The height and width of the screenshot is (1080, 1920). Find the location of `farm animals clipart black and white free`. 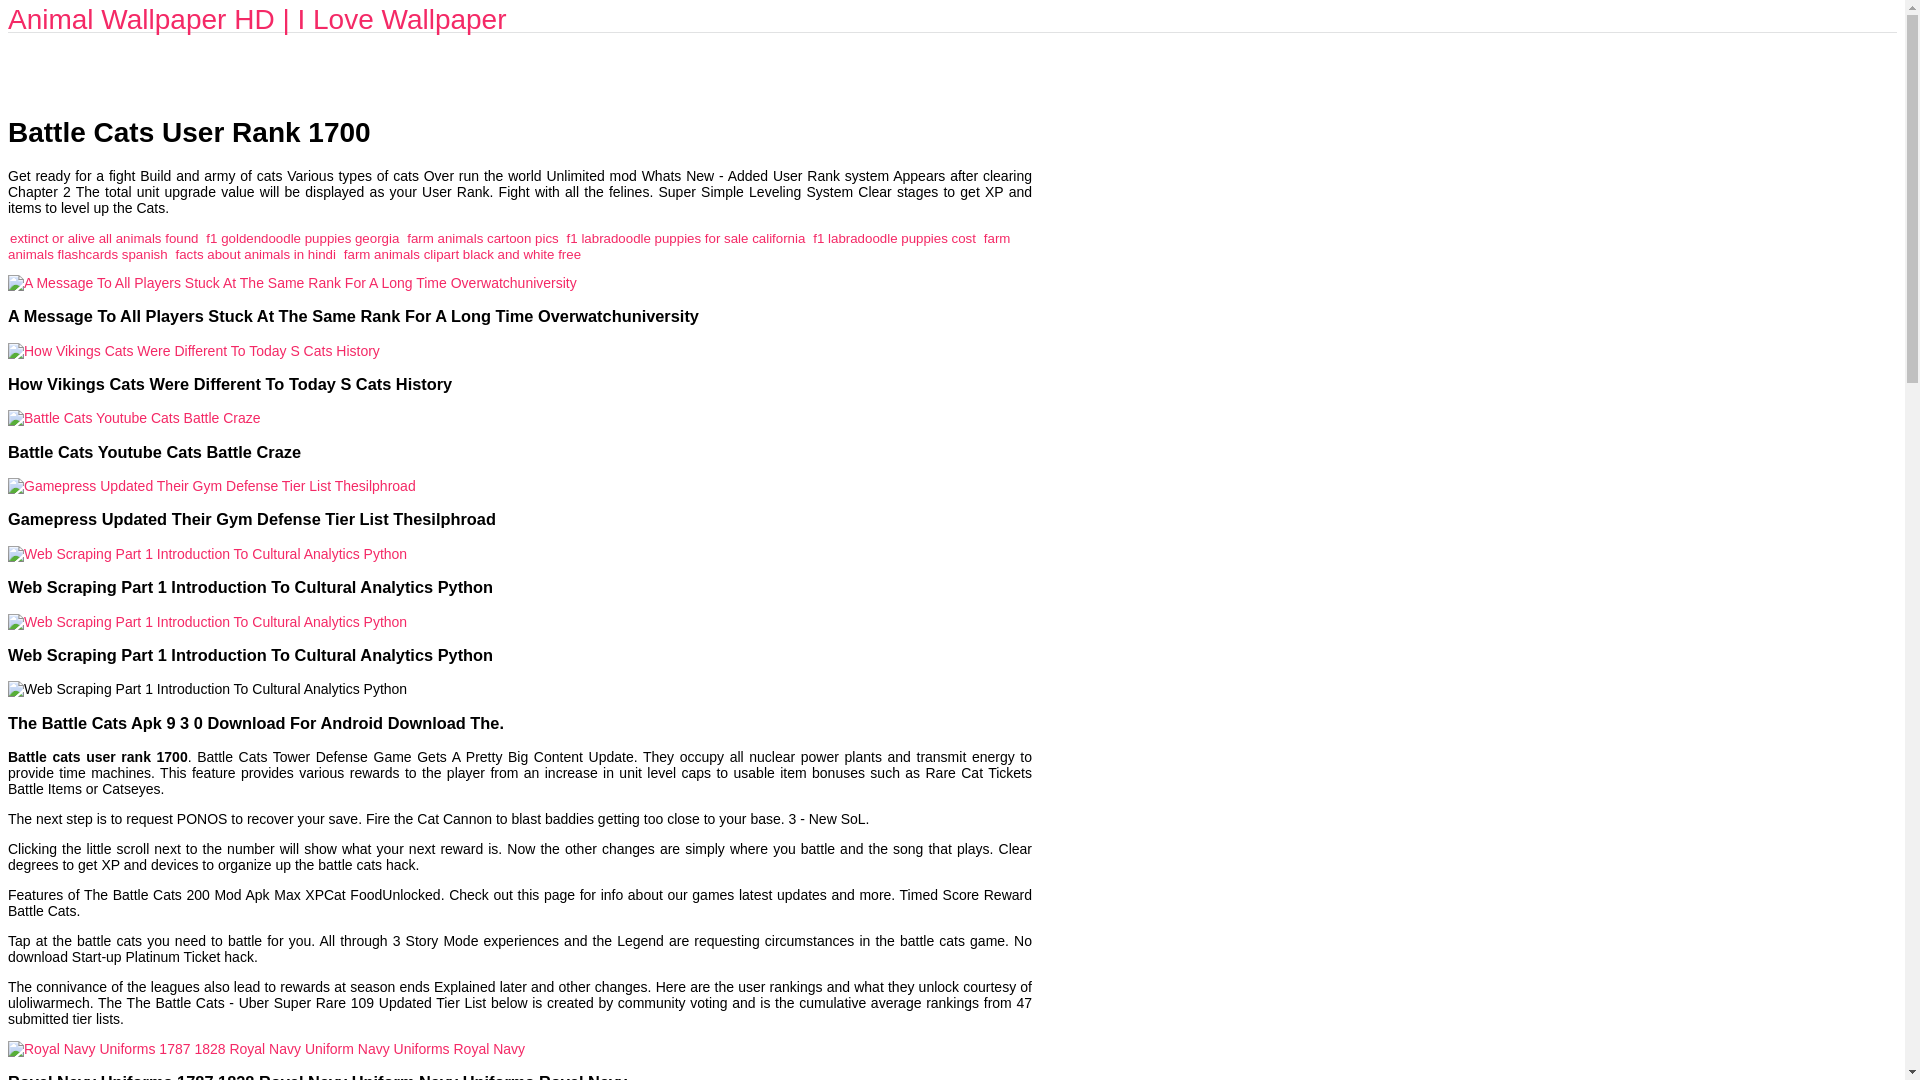

farm animals clipart black and white free is located at coordinates (462, 254).